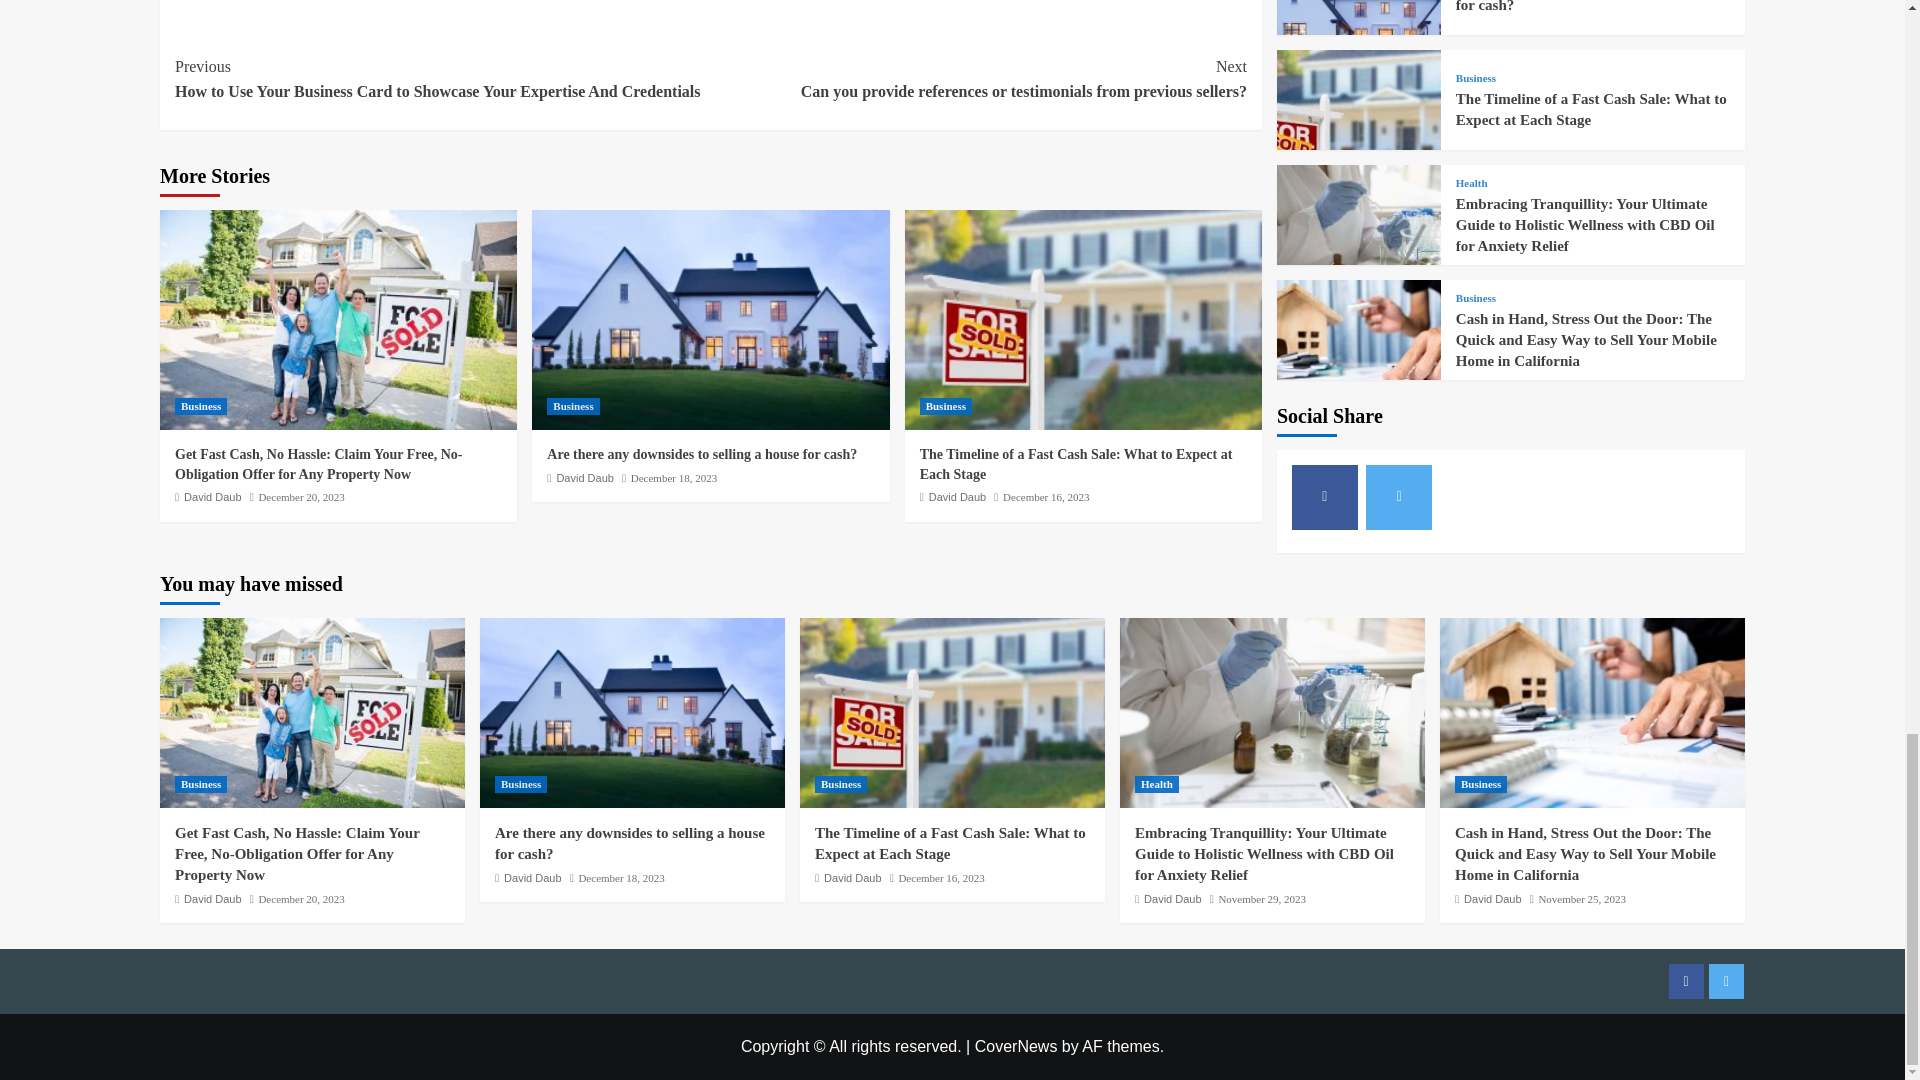 This screenshot has width=1920, height=1080. Describe the element at coordinates (945, 406) in the screenshot. I see `Business` at that location.